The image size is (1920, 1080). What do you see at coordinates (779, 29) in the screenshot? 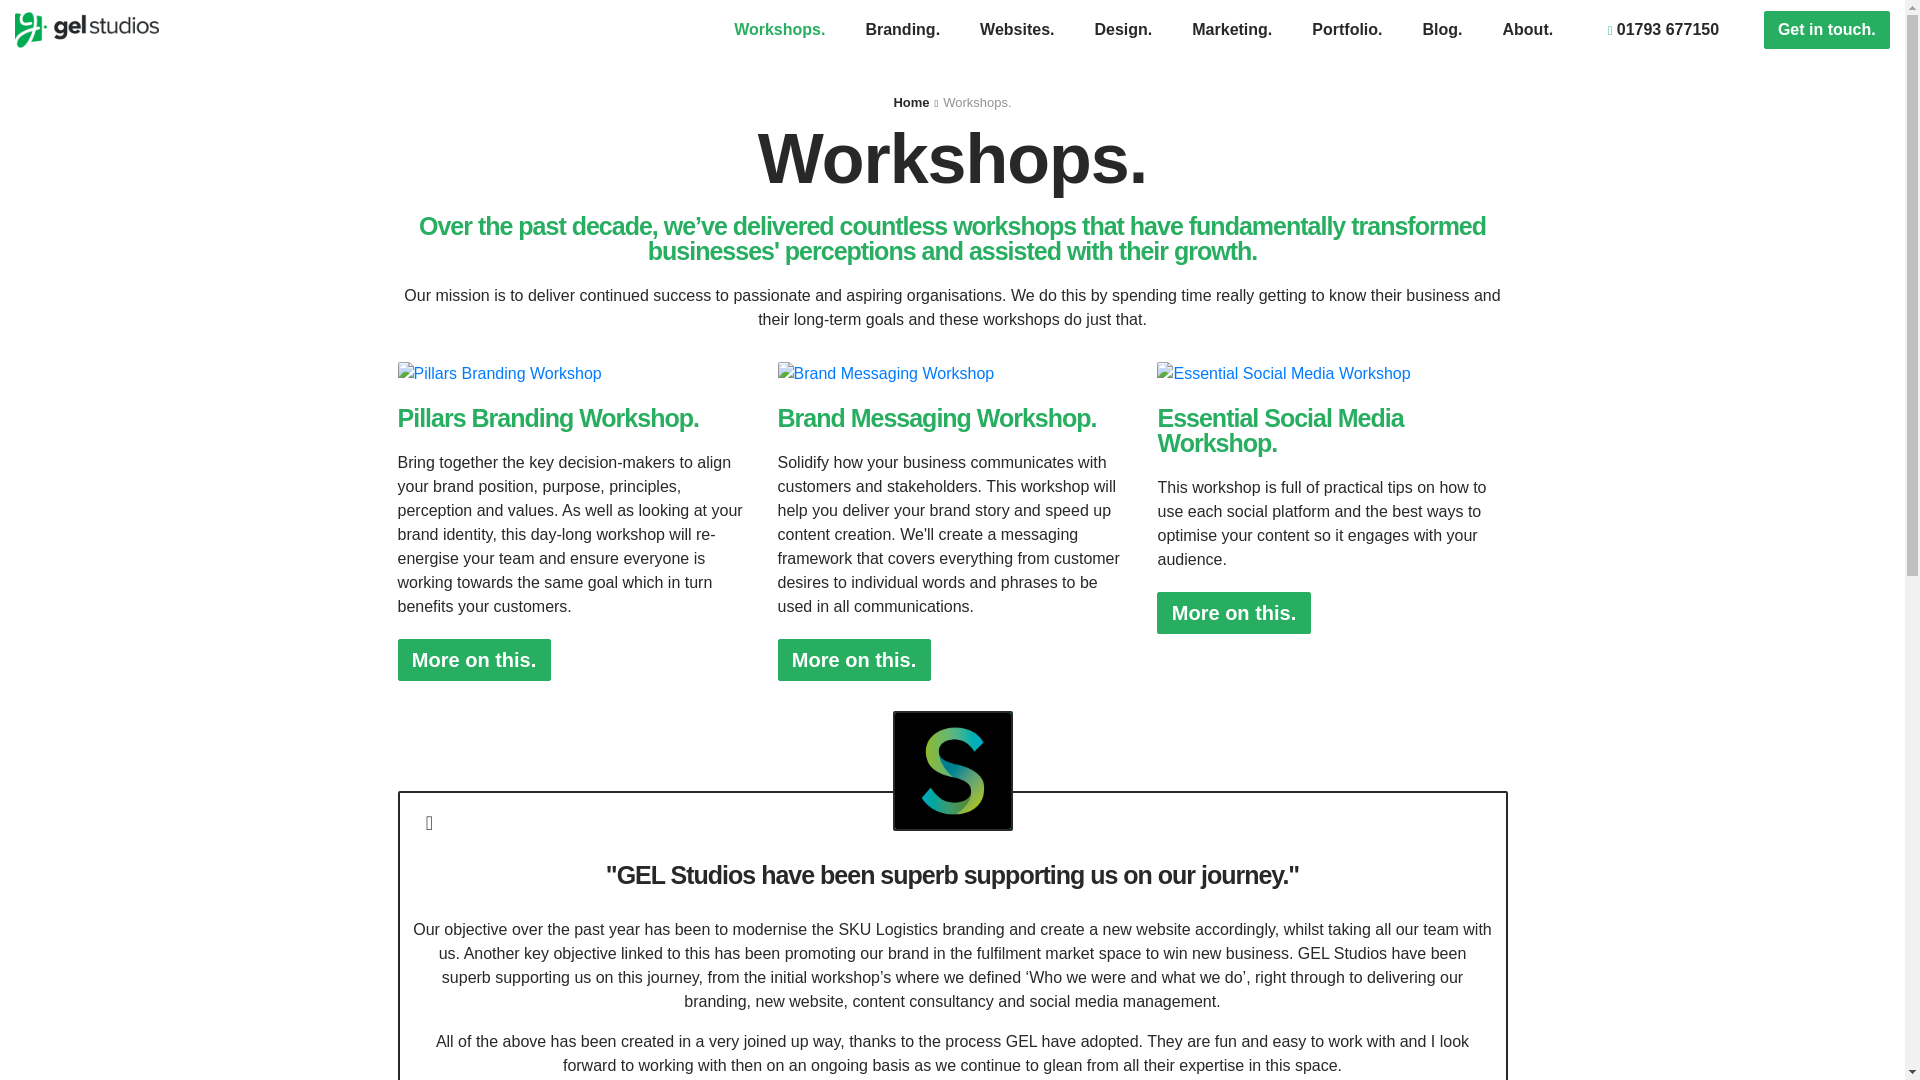
I see `Workshops.` at bounding box center [779, 29].